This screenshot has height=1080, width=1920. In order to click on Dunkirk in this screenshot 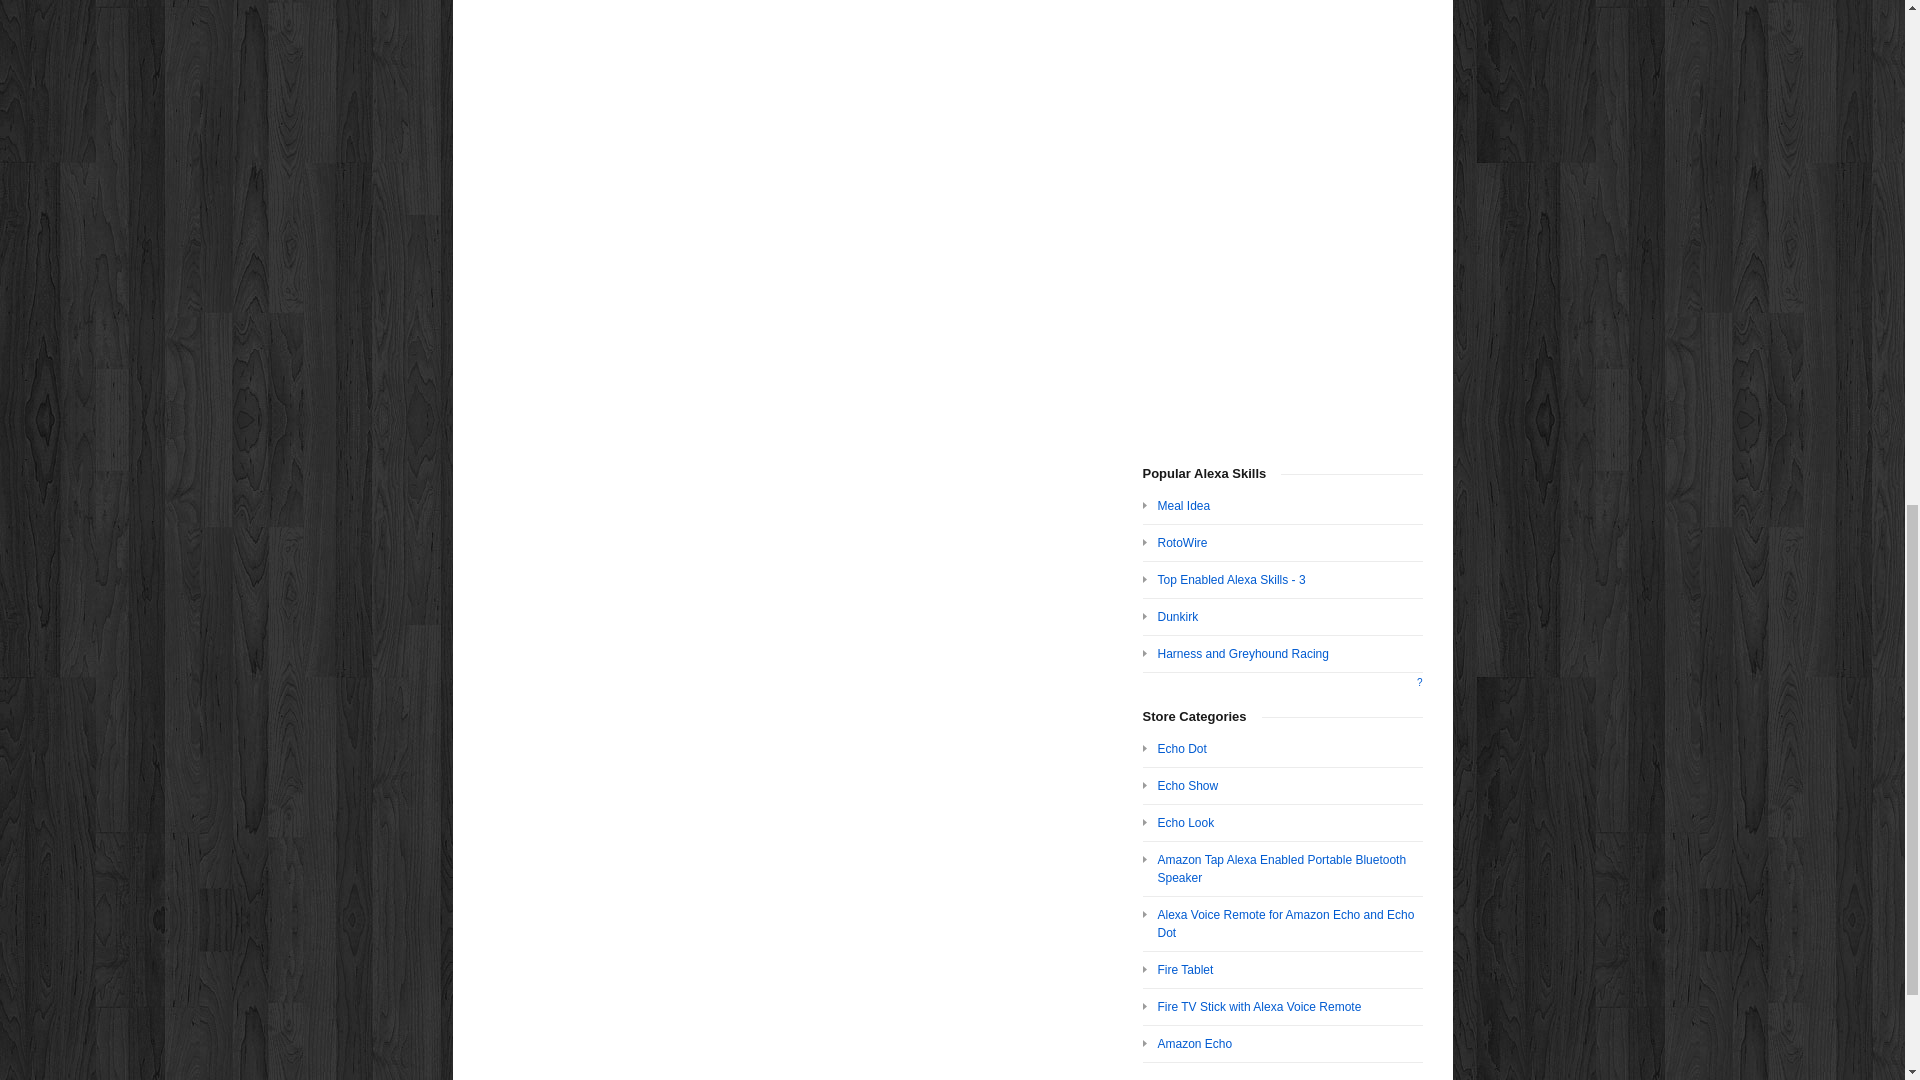, I will do `click(1178, 617)`.